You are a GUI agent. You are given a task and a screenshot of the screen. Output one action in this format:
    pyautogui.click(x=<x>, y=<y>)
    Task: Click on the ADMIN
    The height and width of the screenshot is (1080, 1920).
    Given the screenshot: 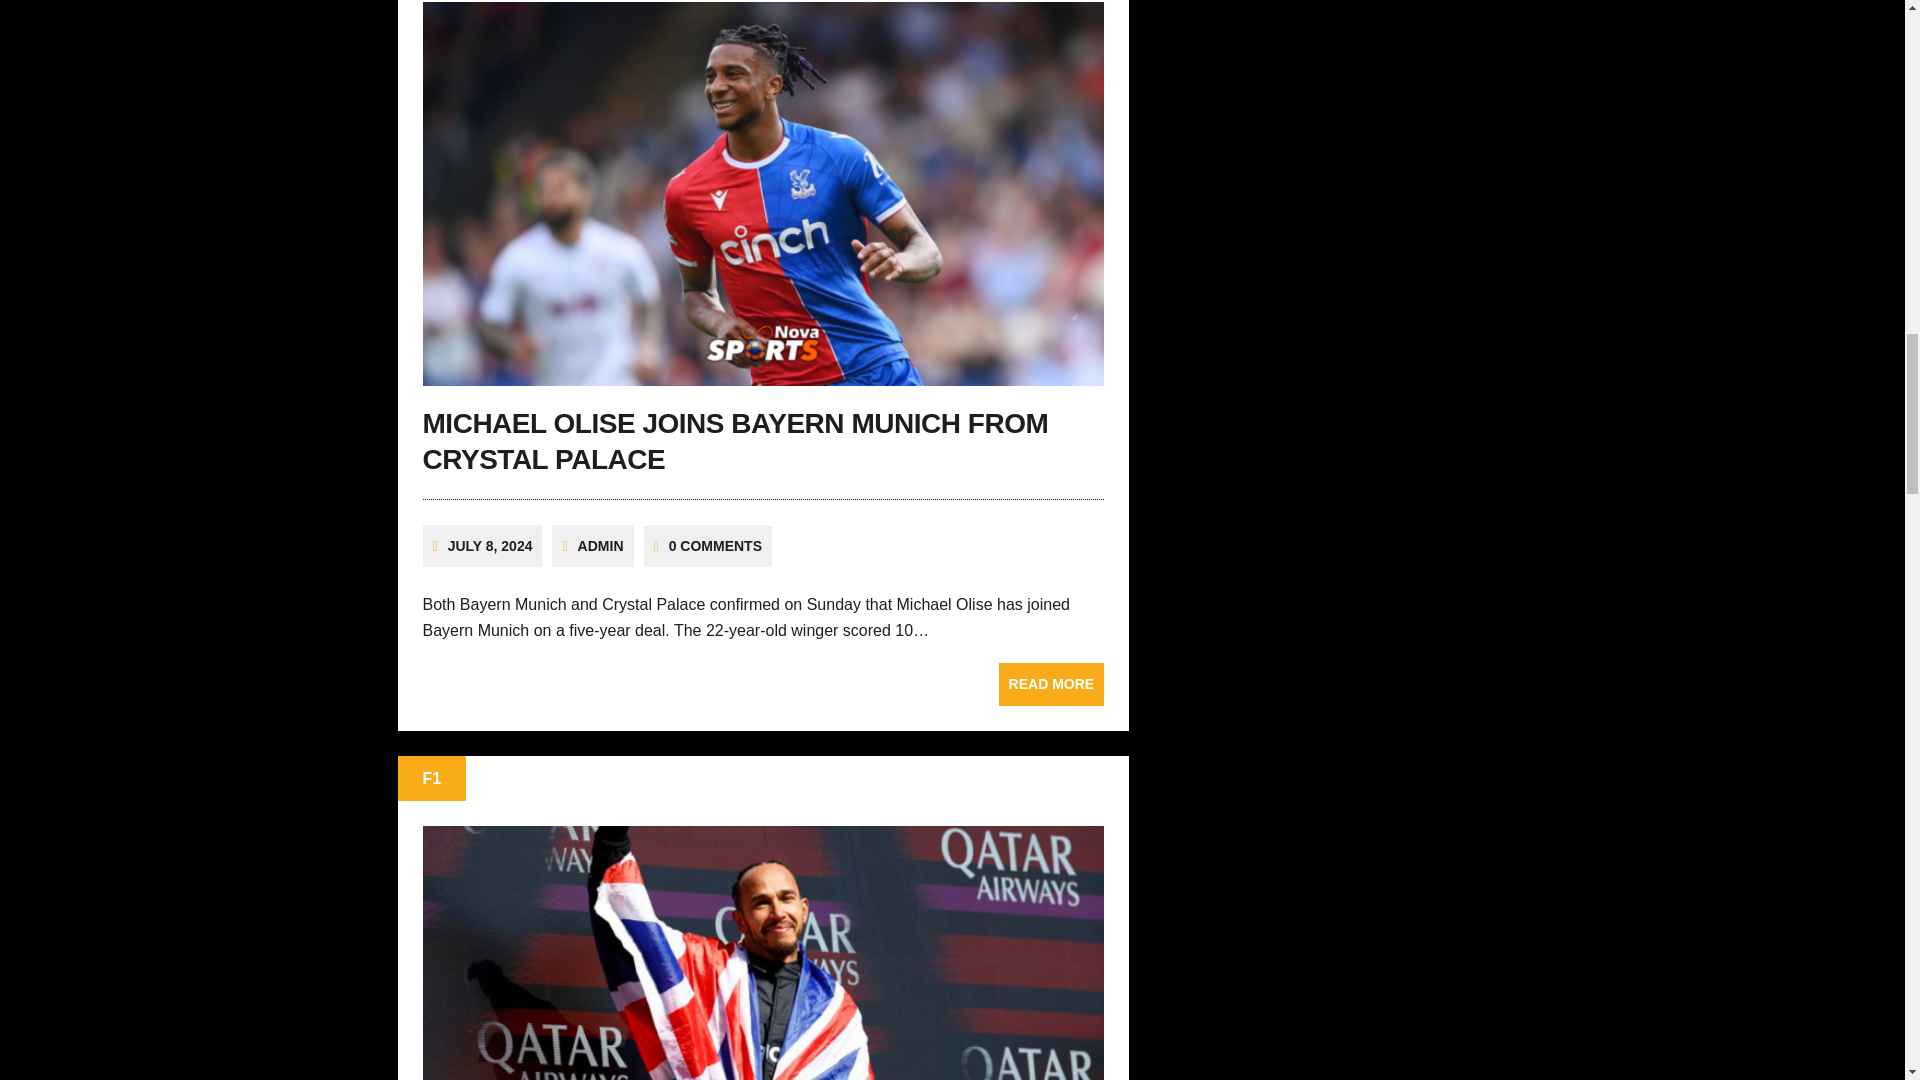 What is the action you would take?
    pyautogui.click(x=600, y=546)
    